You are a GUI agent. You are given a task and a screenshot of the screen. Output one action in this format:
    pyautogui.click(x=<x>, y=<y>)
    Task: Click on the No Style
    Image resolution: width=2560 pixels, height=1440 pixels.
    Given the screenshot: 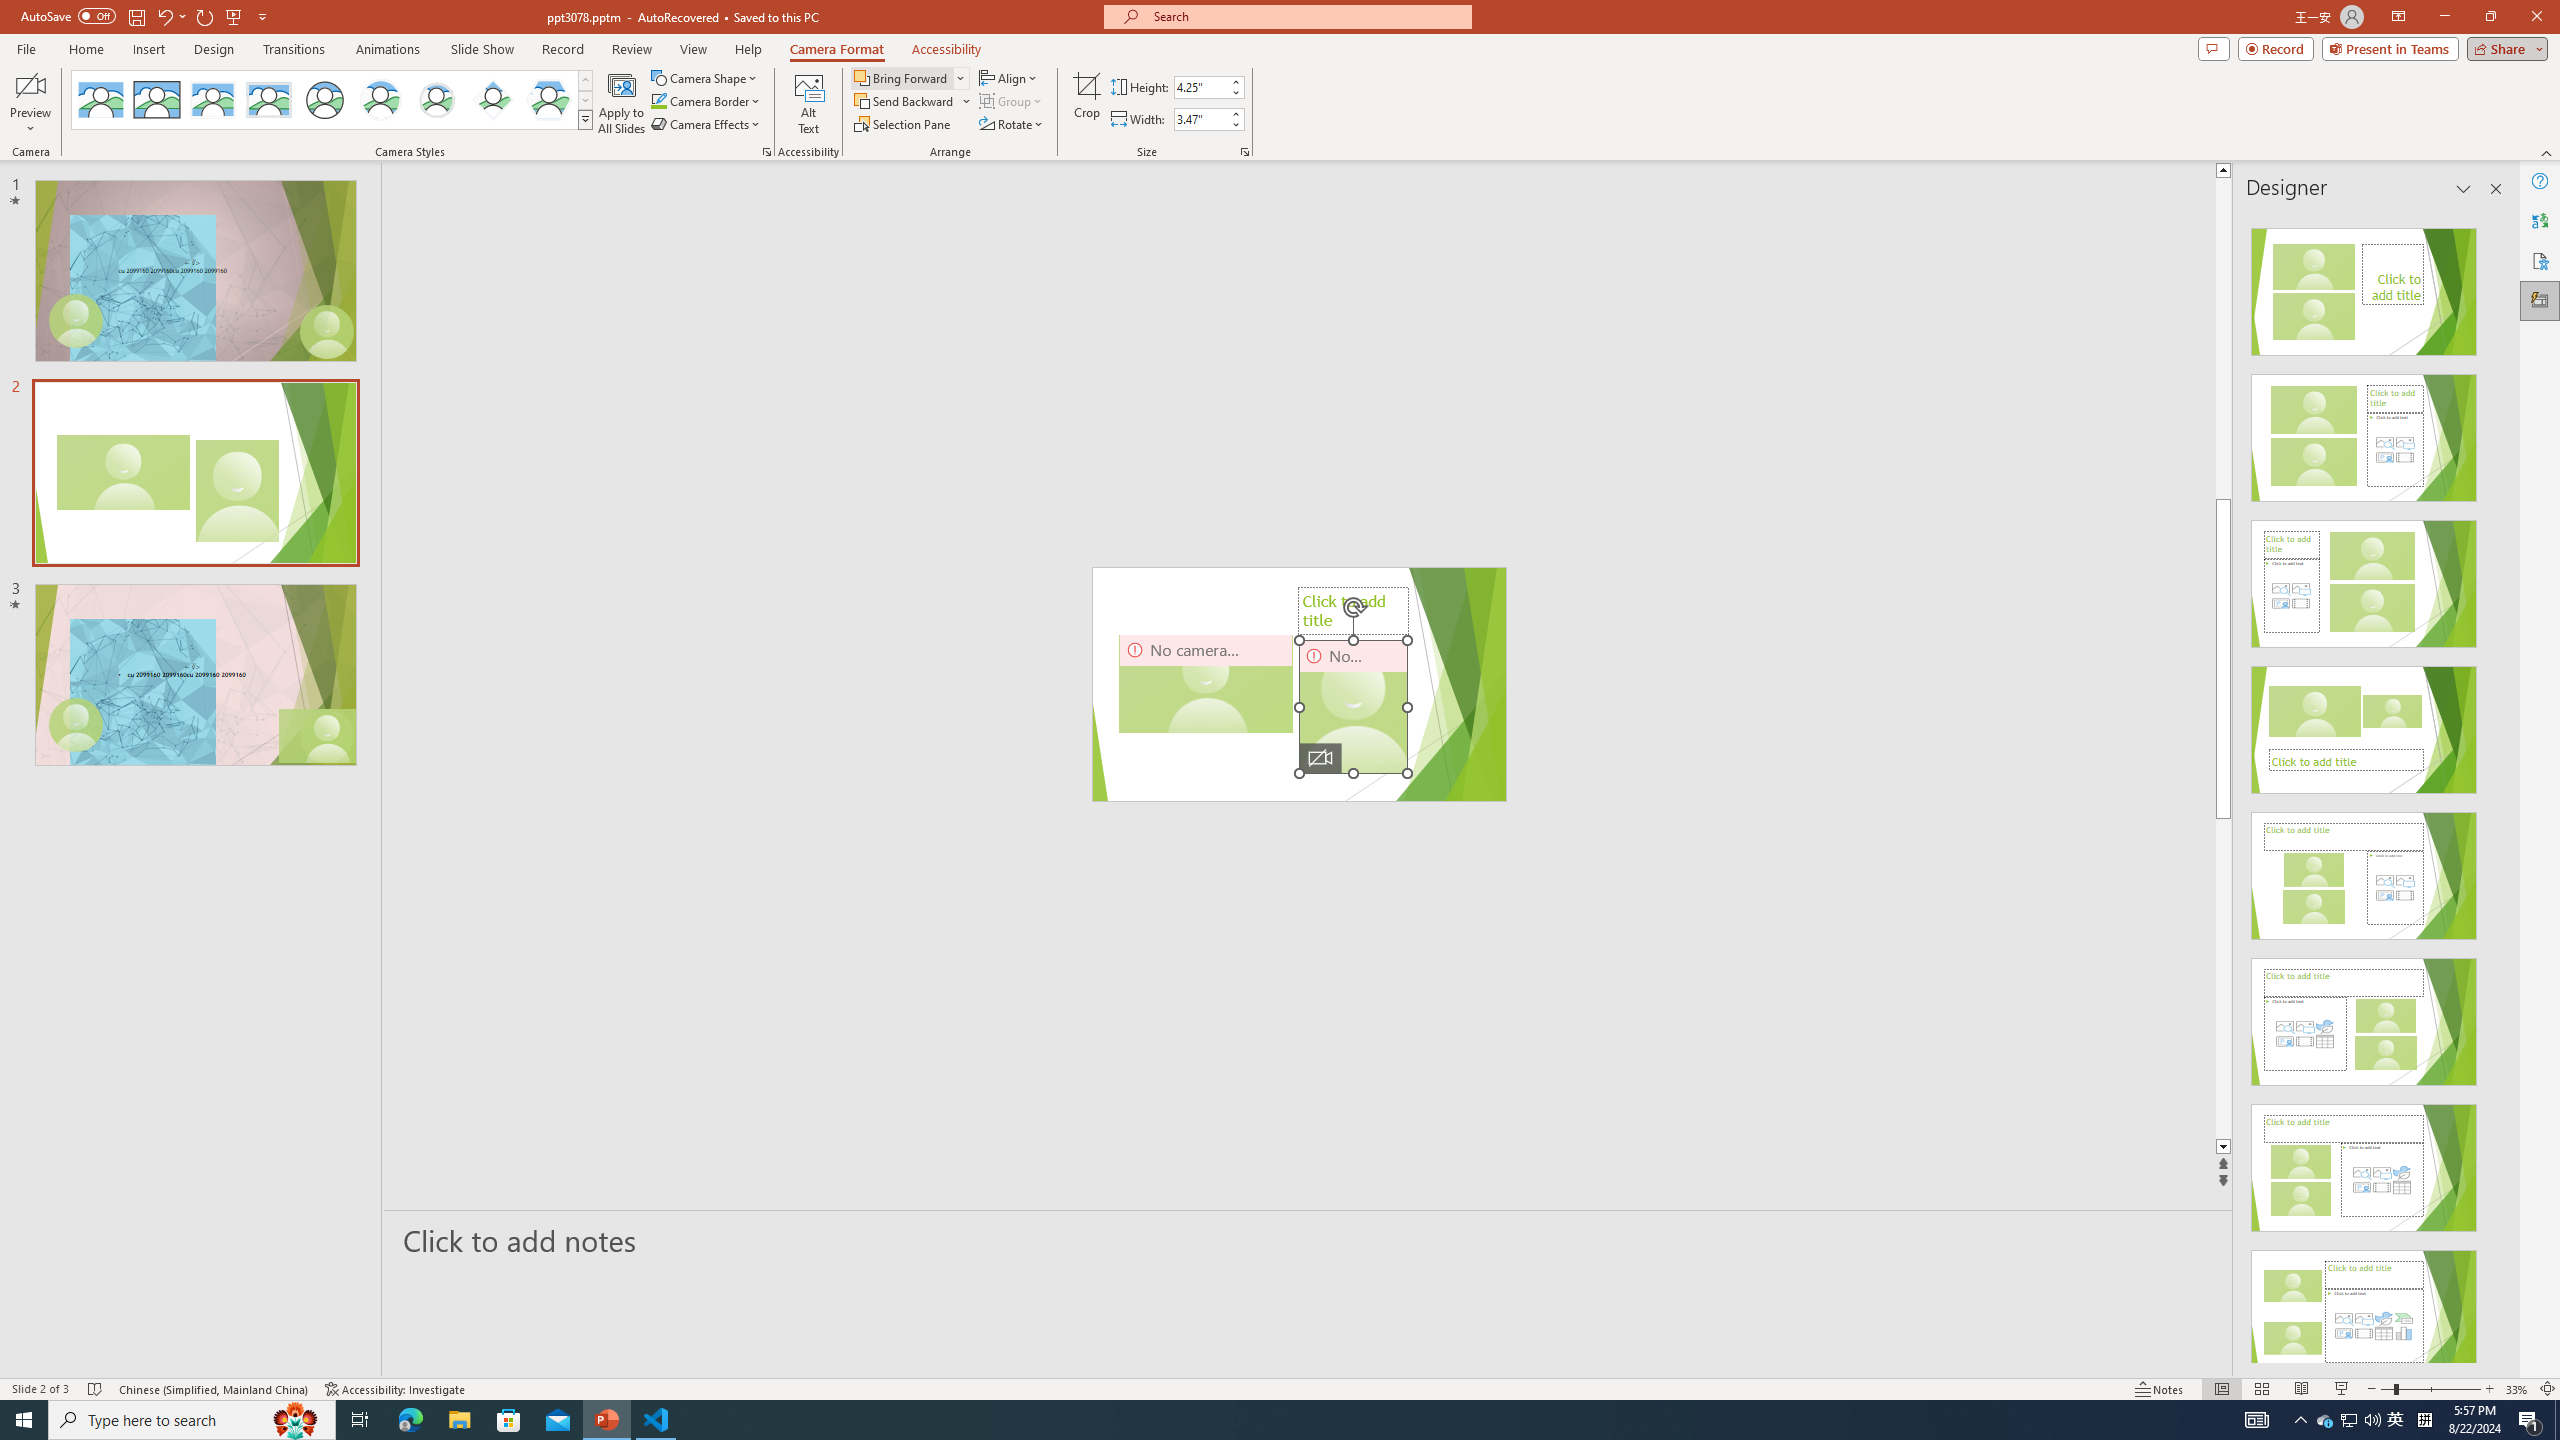 What is the action you would take?
    pyautogui.click(x=101, y=100)
    